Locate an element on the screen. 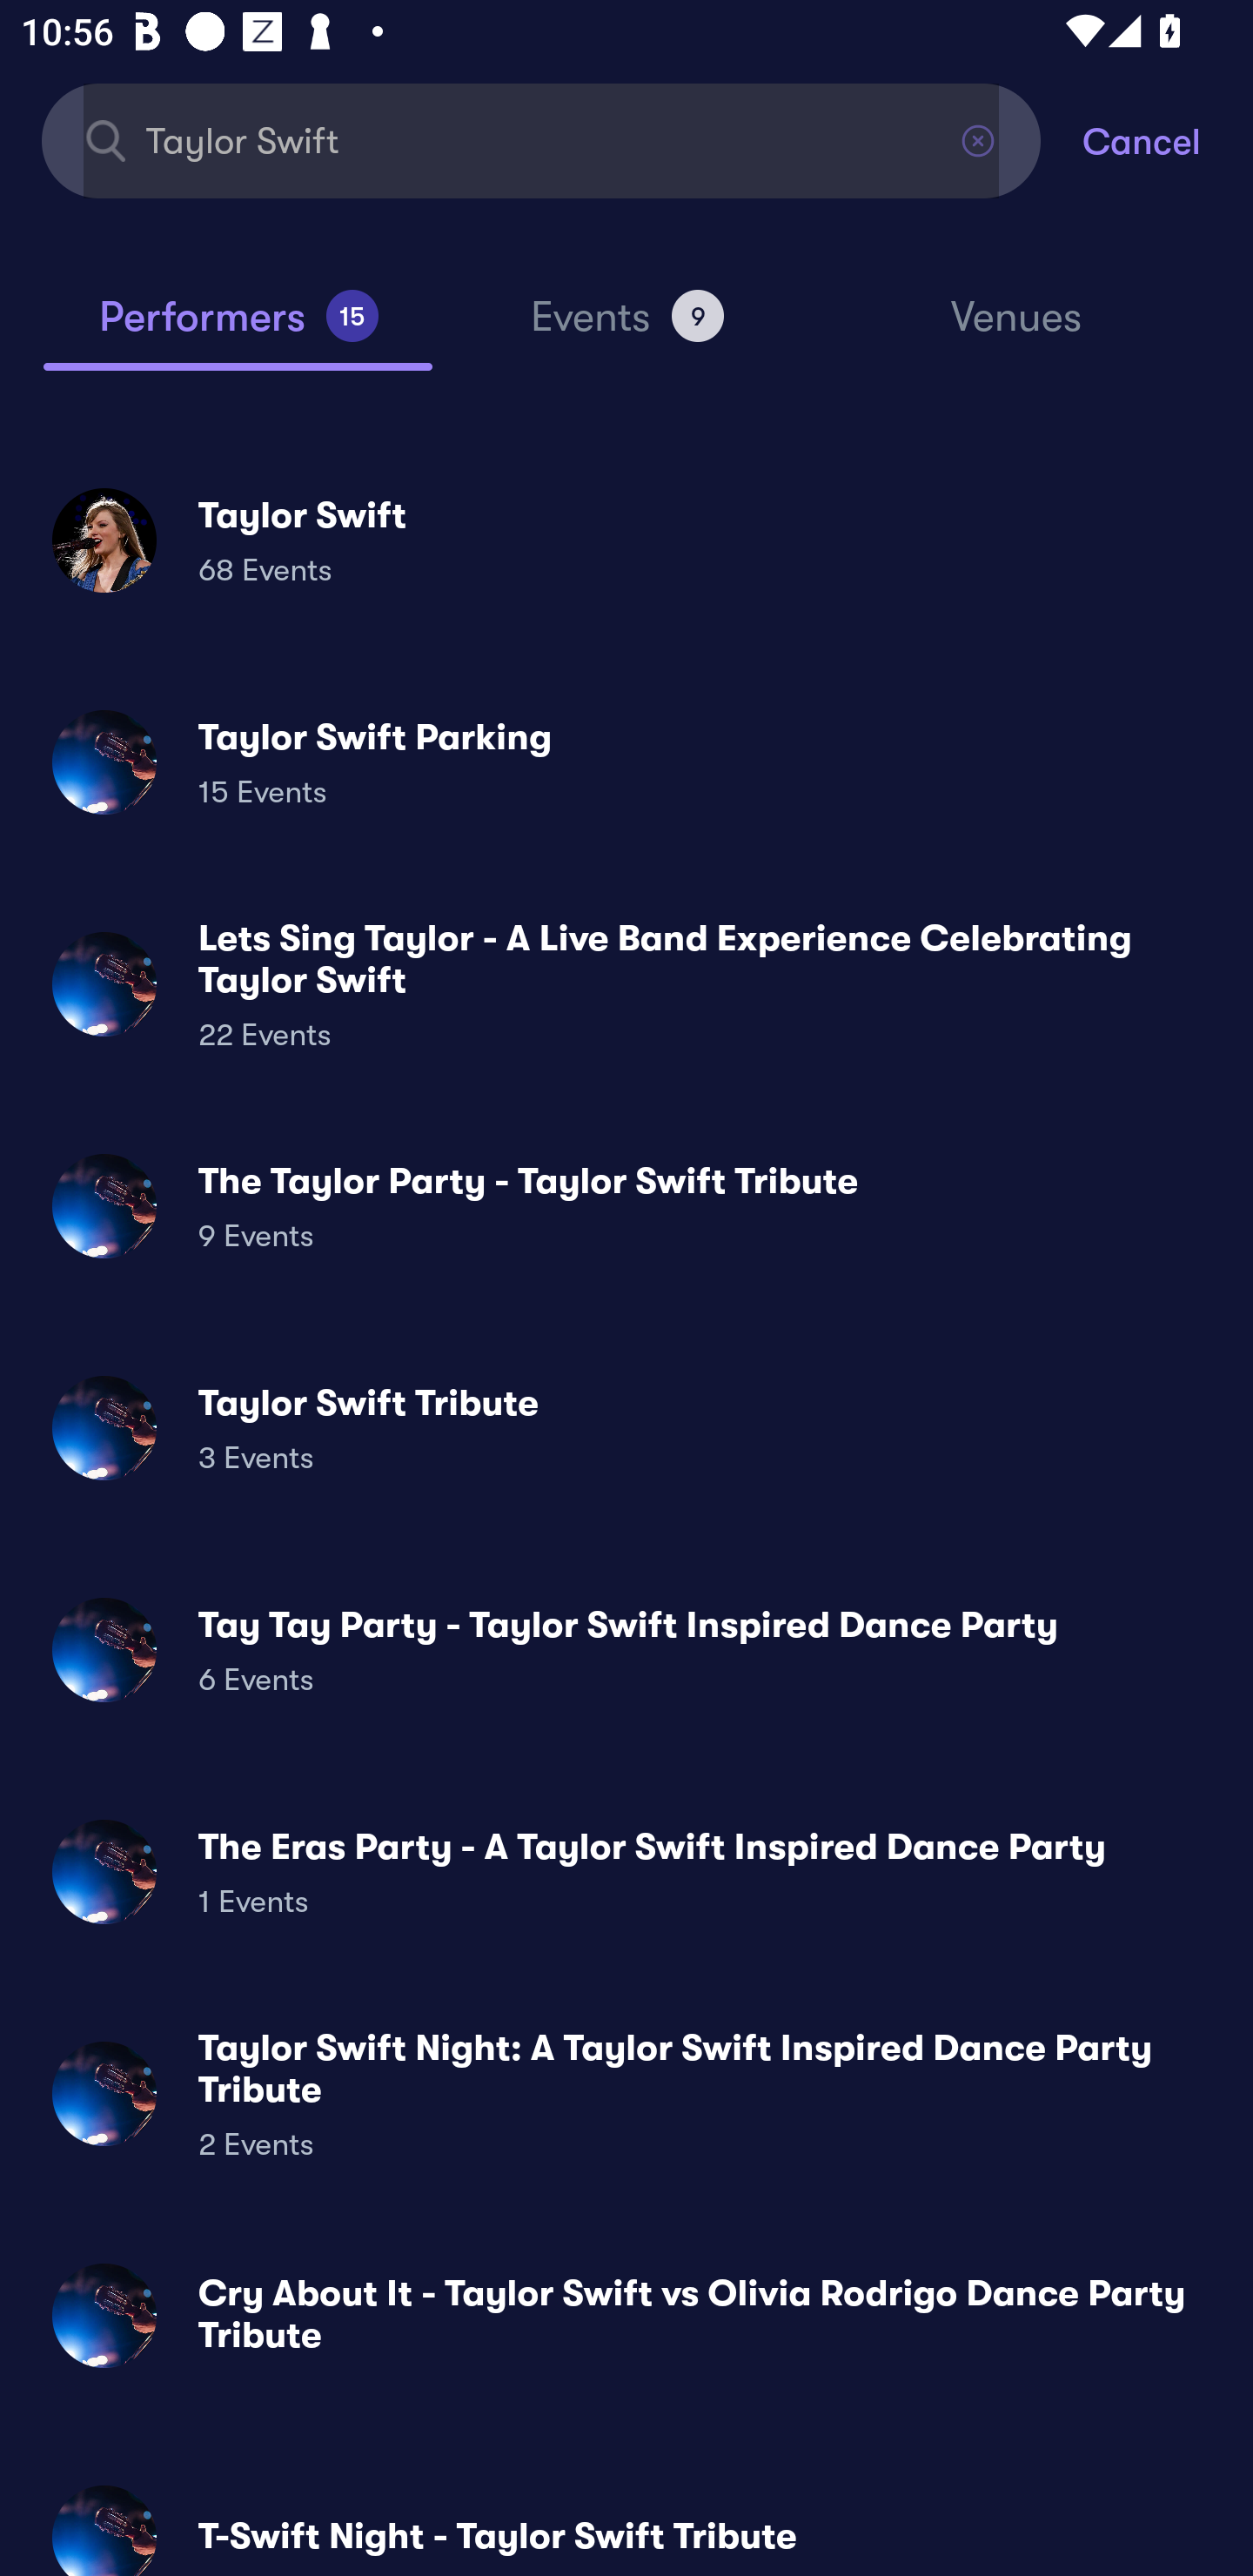 Image resolution: width=1253 pixels, height=2576 pixels. Events 9 is located at coordinates (626, 329).